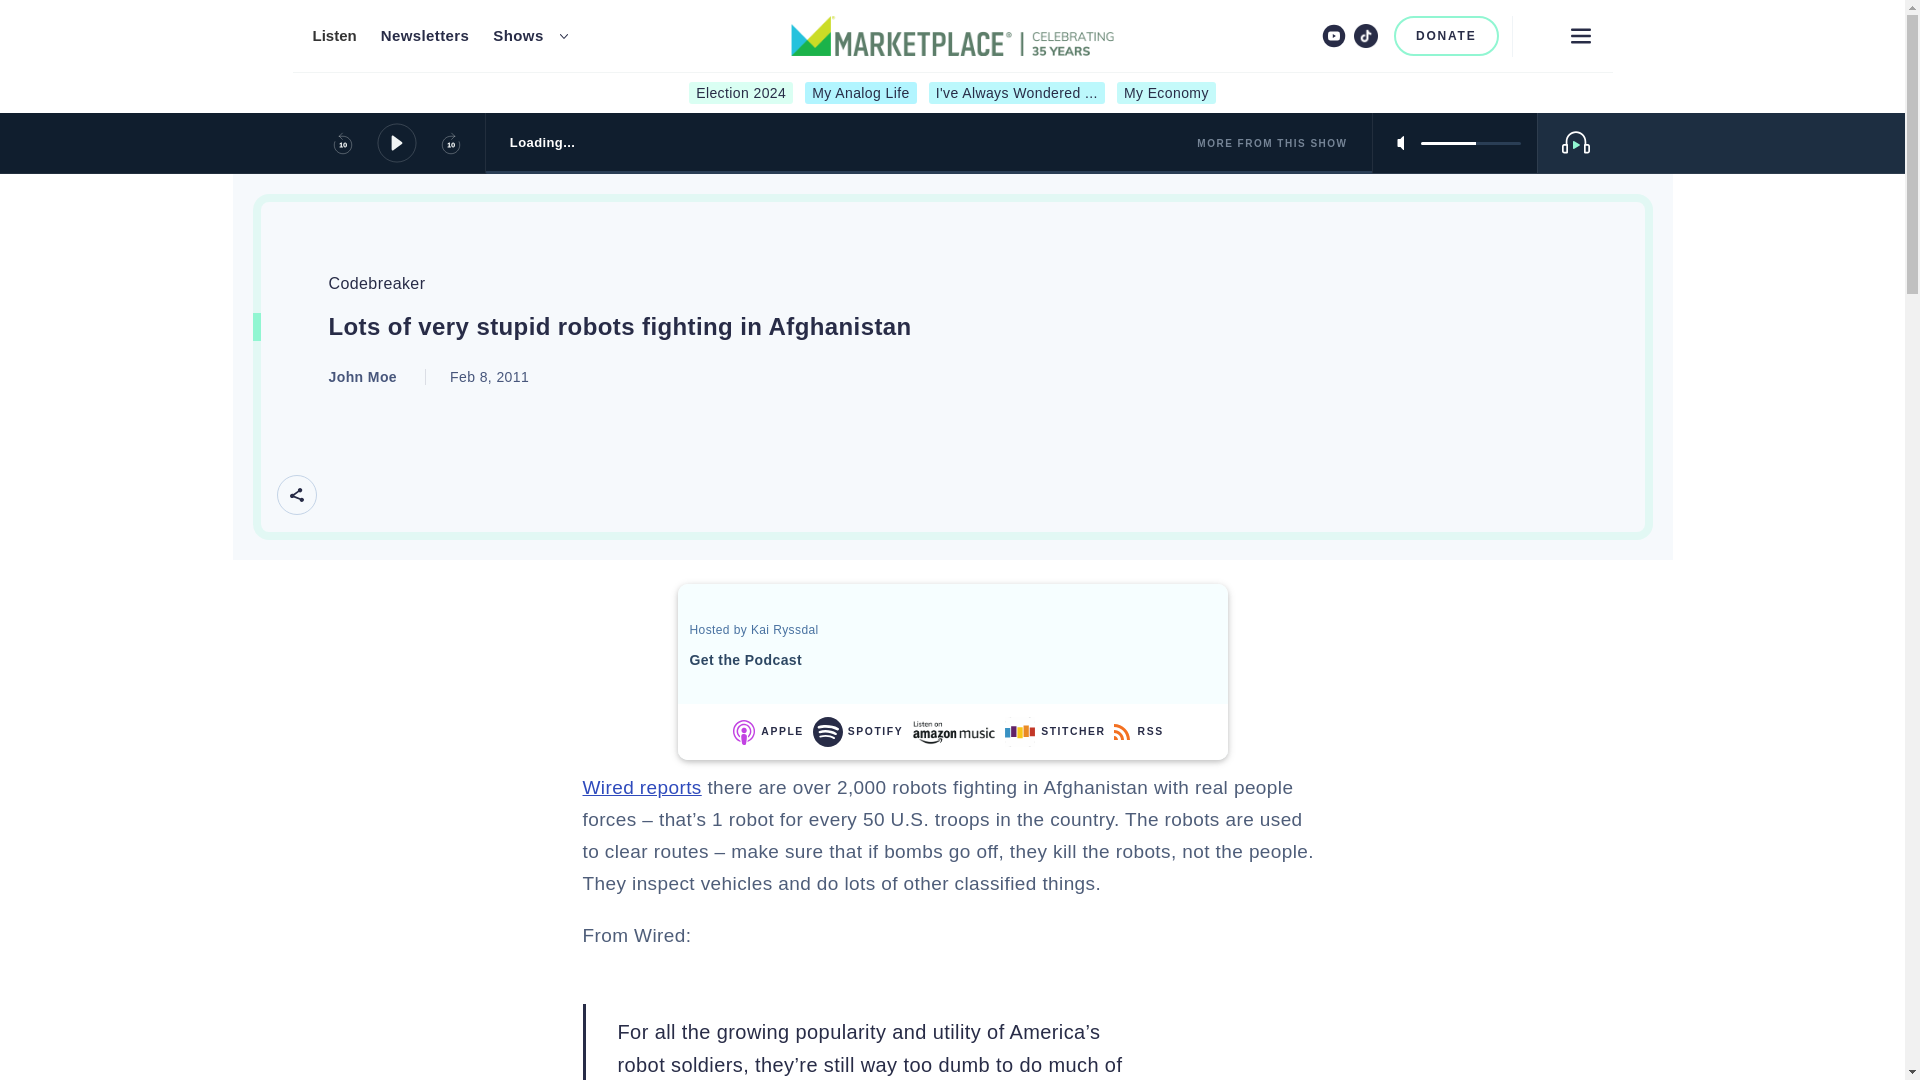 The width and height of the screenshot is (1920, 1080). What do you see at coordinates (1300, 35) in the screenshot?
I see `Instagram` at bounding box center [1300, 35].